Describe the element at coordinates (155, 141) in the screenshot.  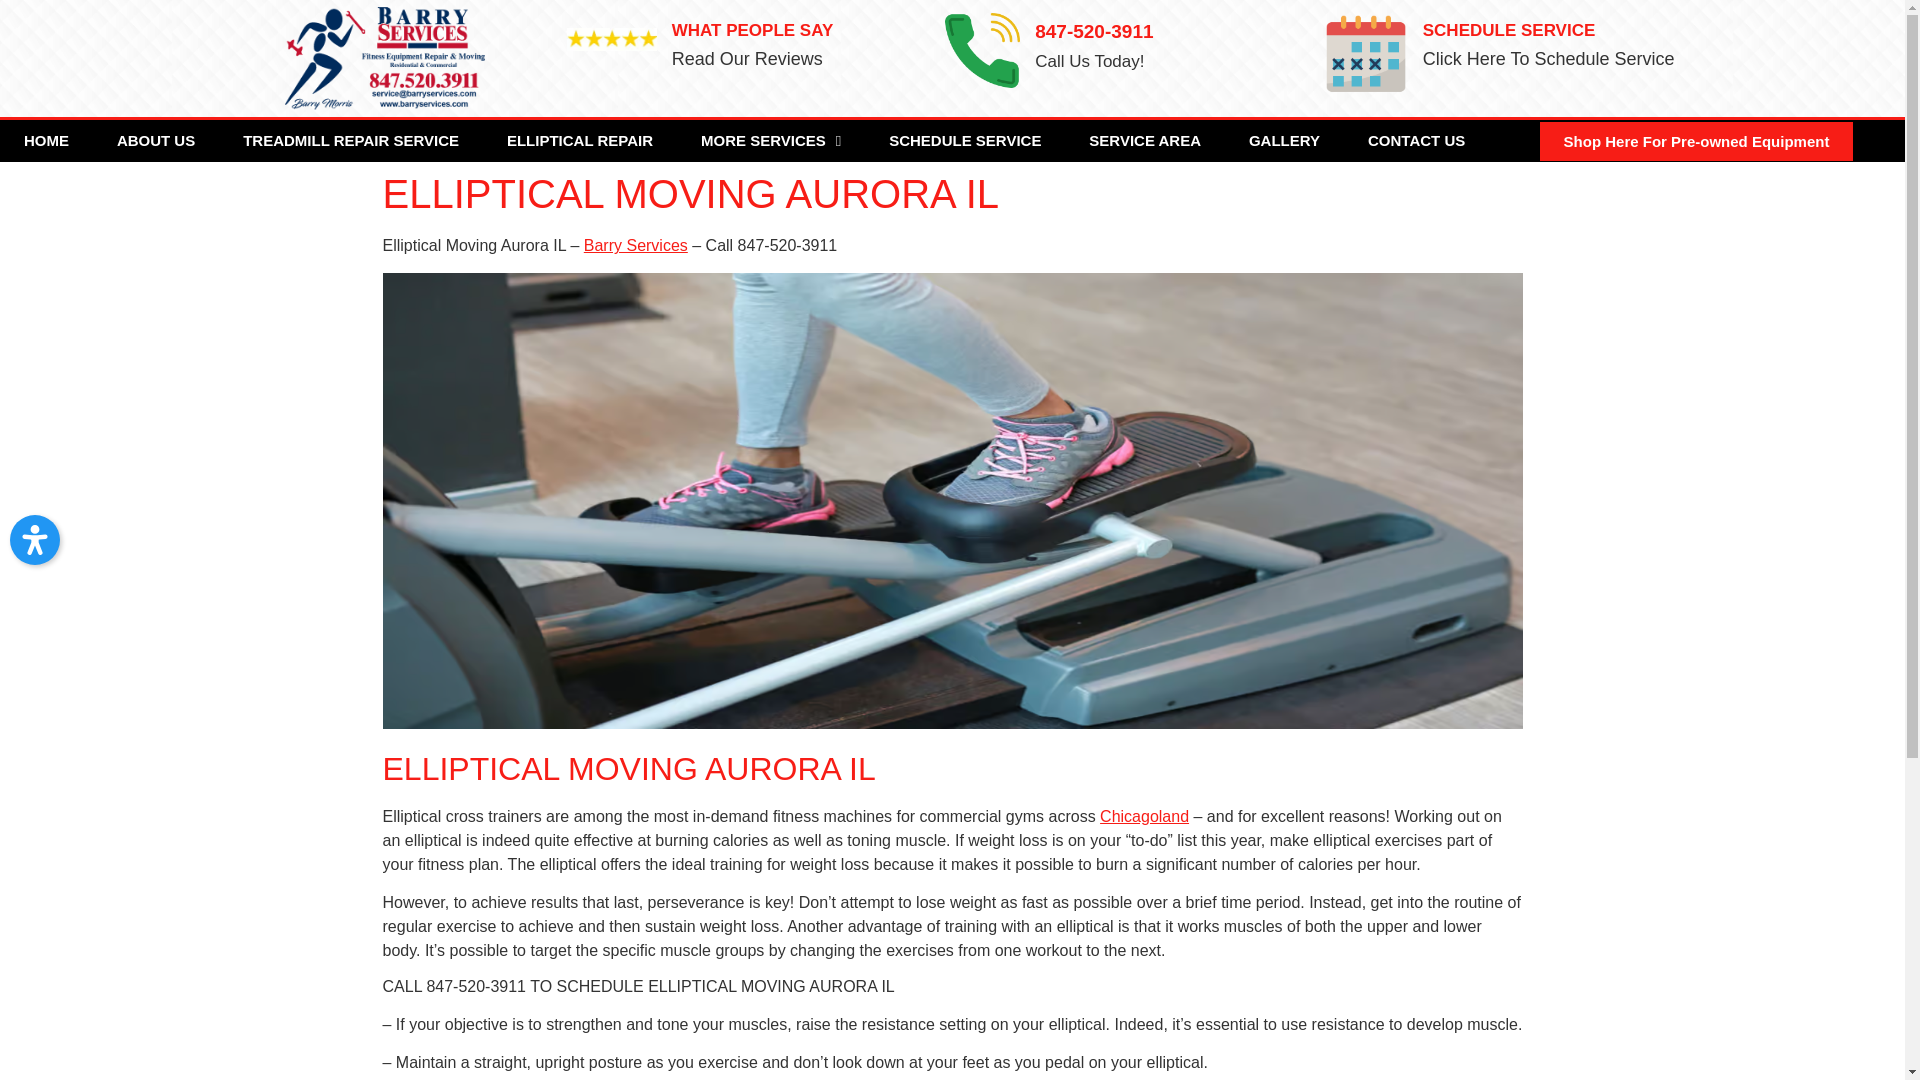
I see `ABOUT US` at that location.